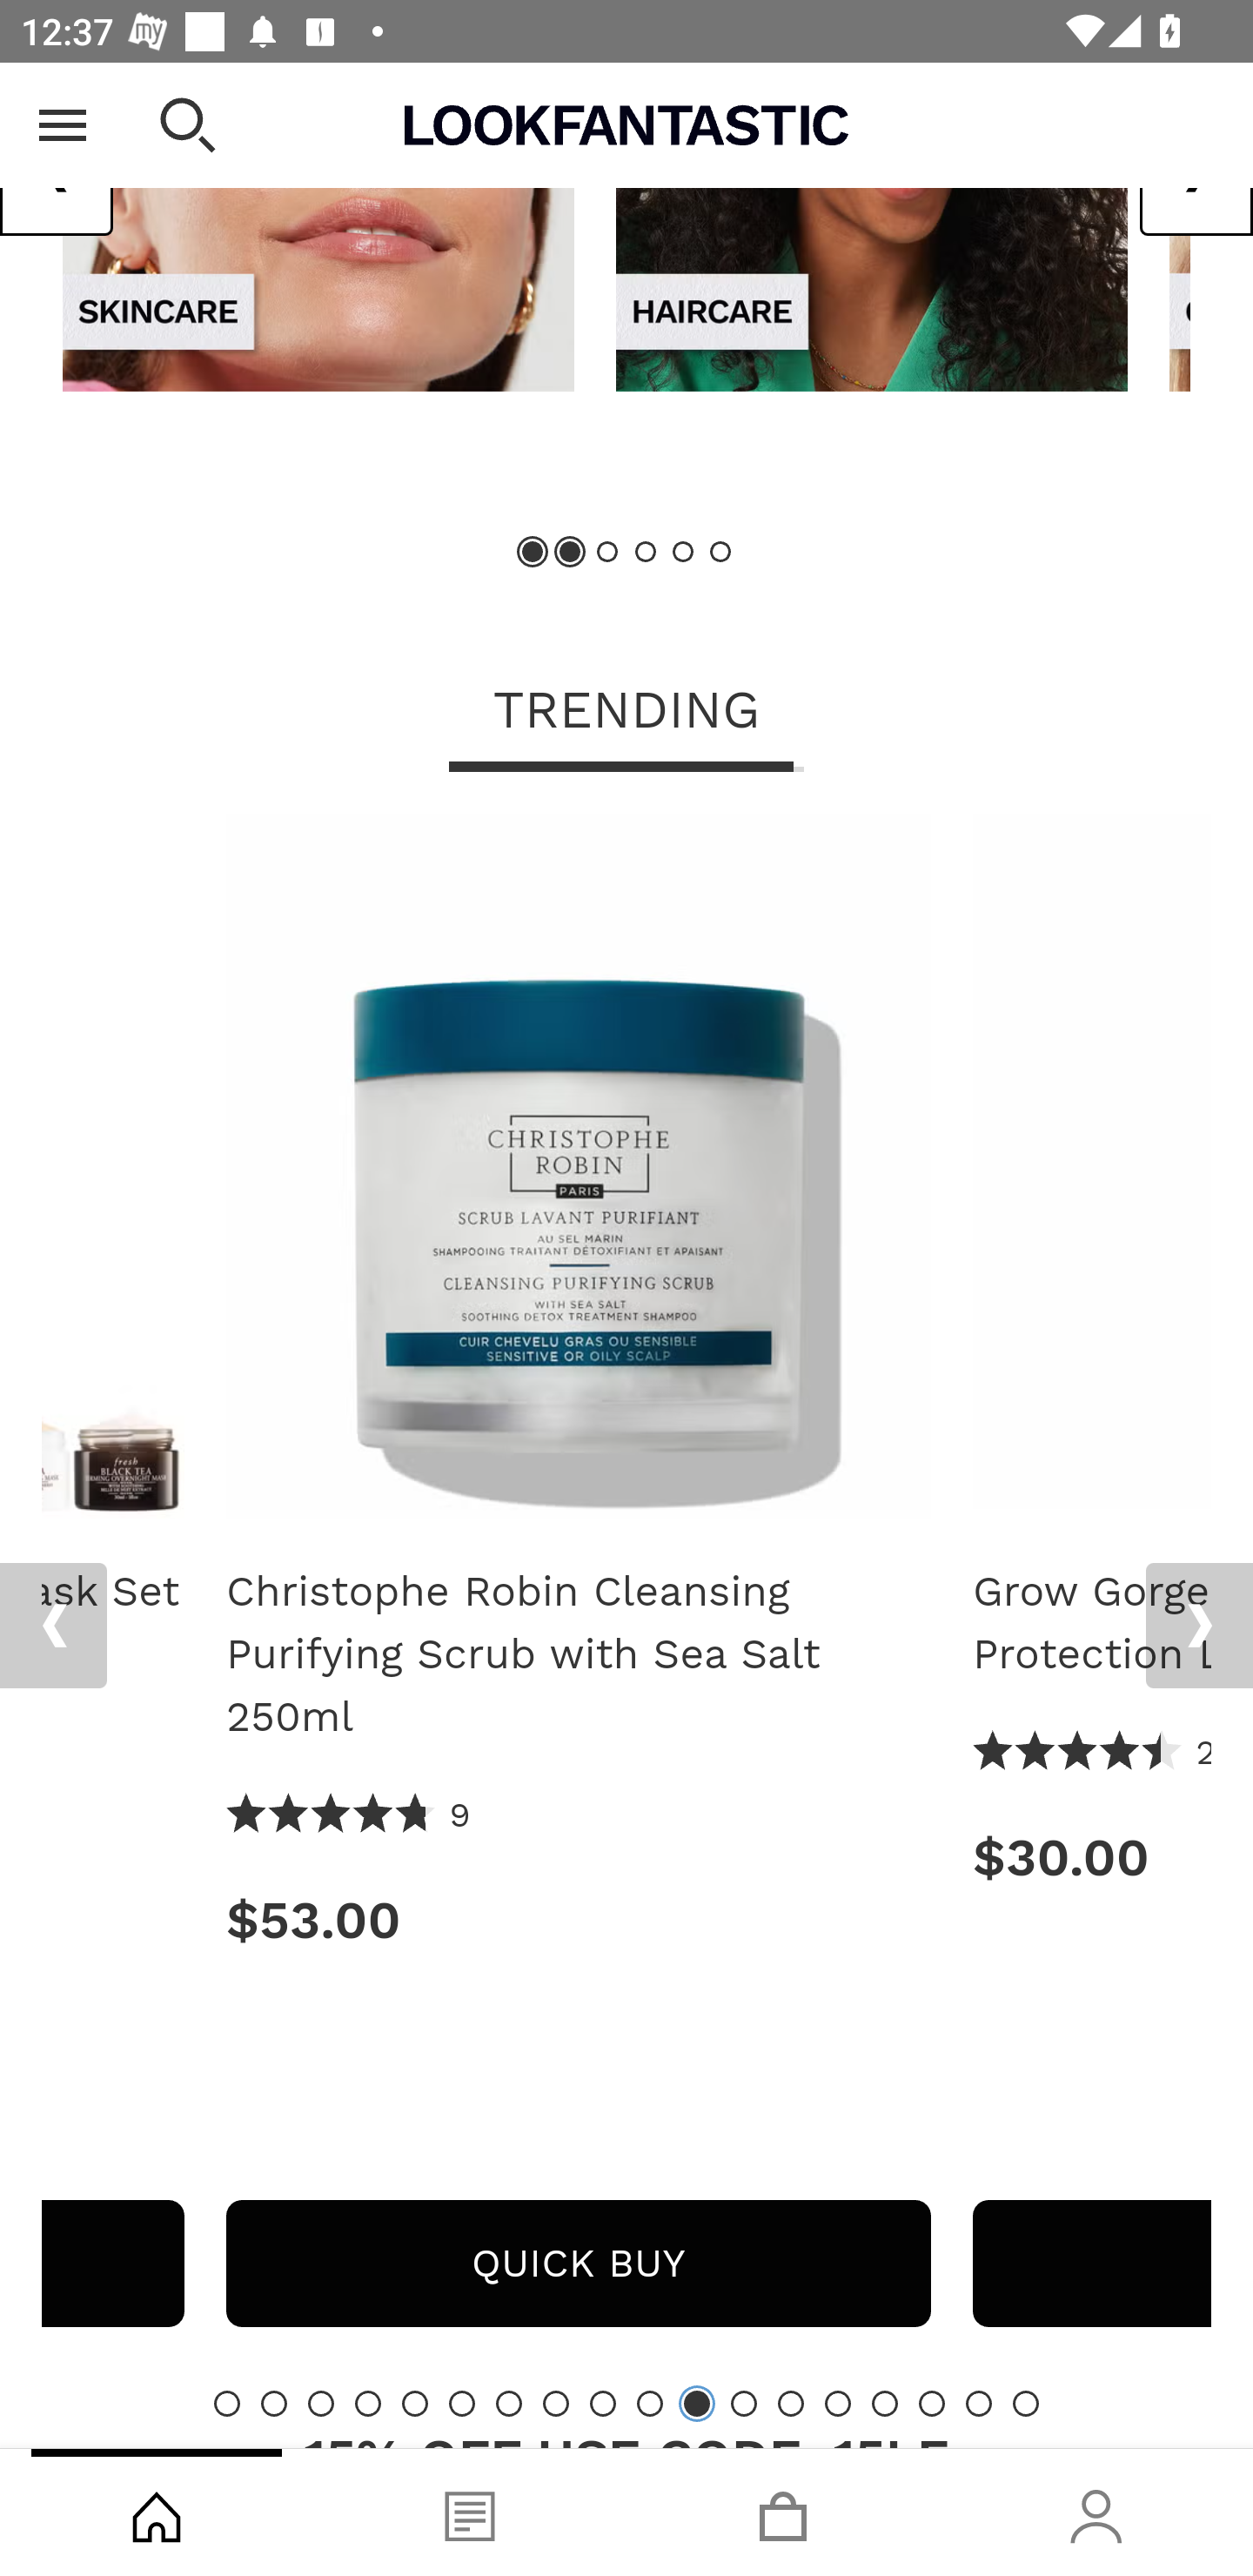  I want to click on Slide 8, so click(555, 2403).